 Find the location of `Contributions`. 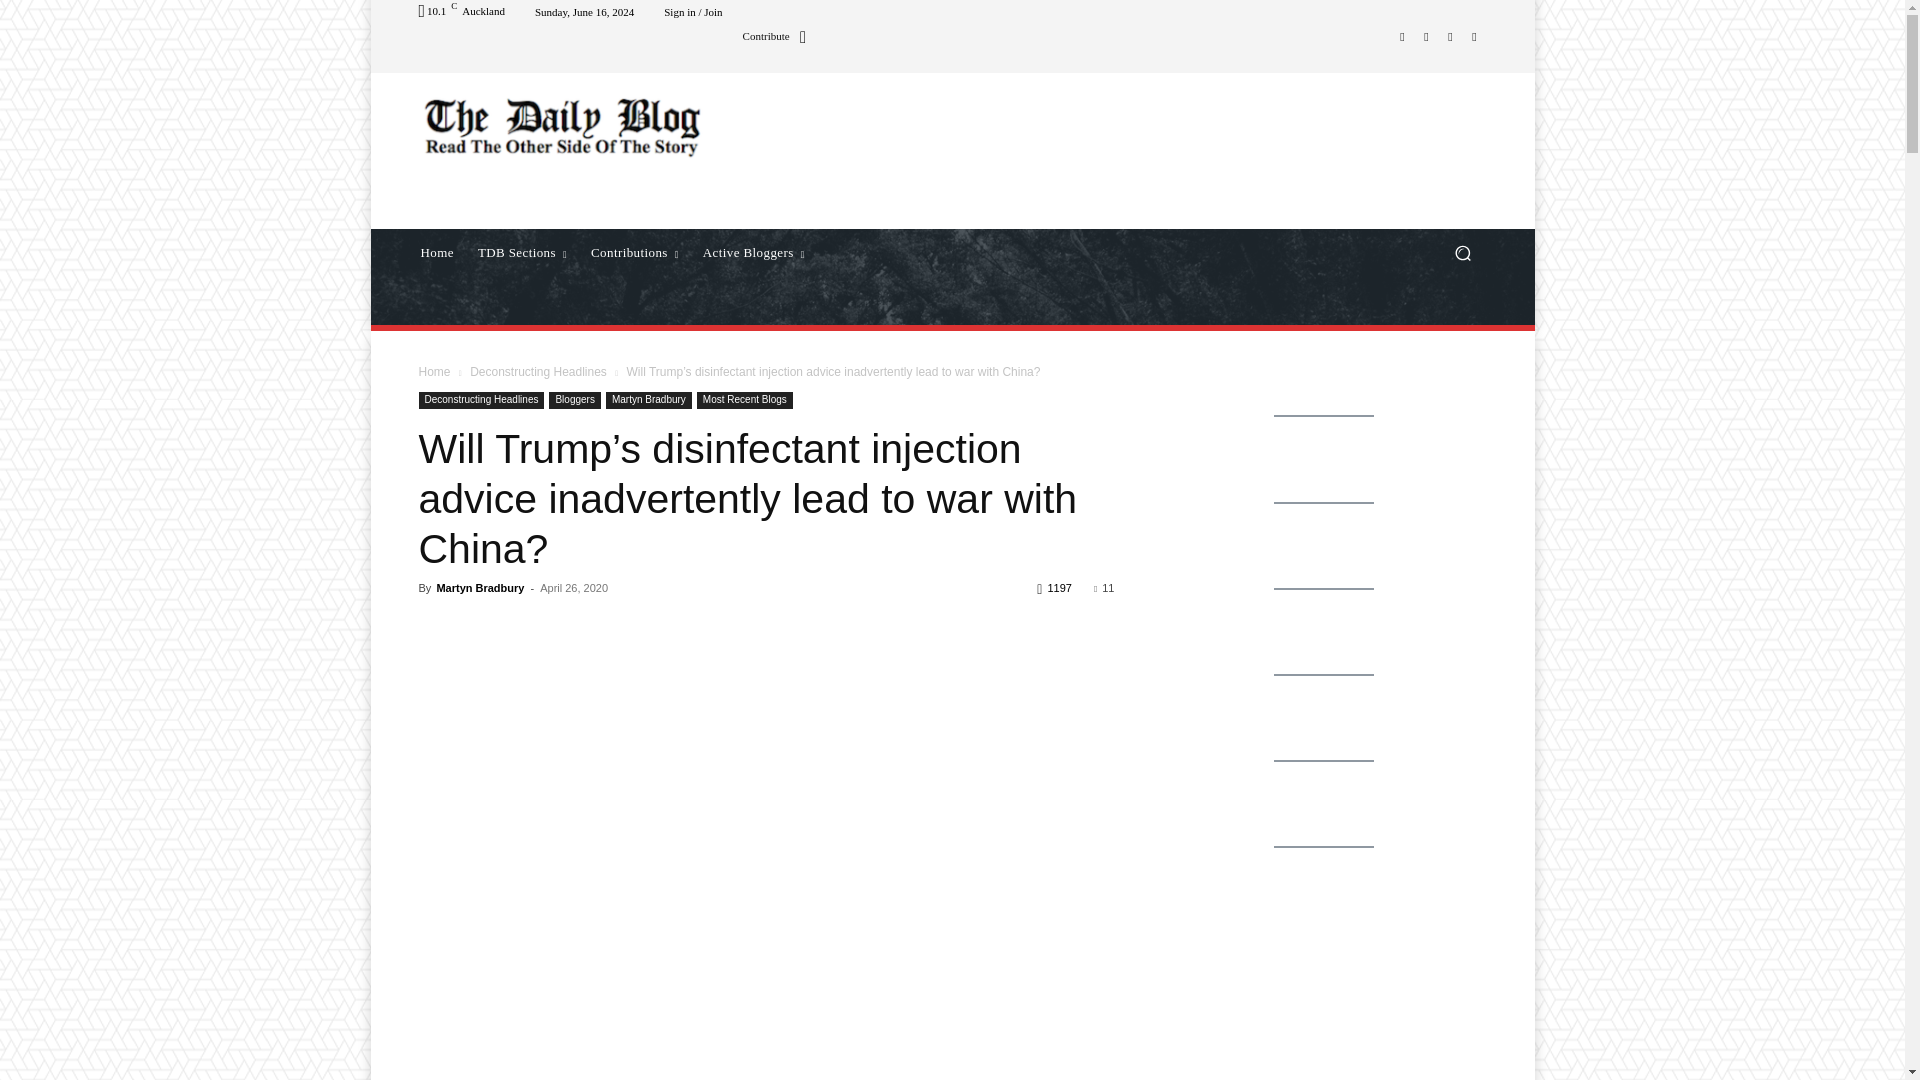

Contributions is located at coordinates (635, 252).